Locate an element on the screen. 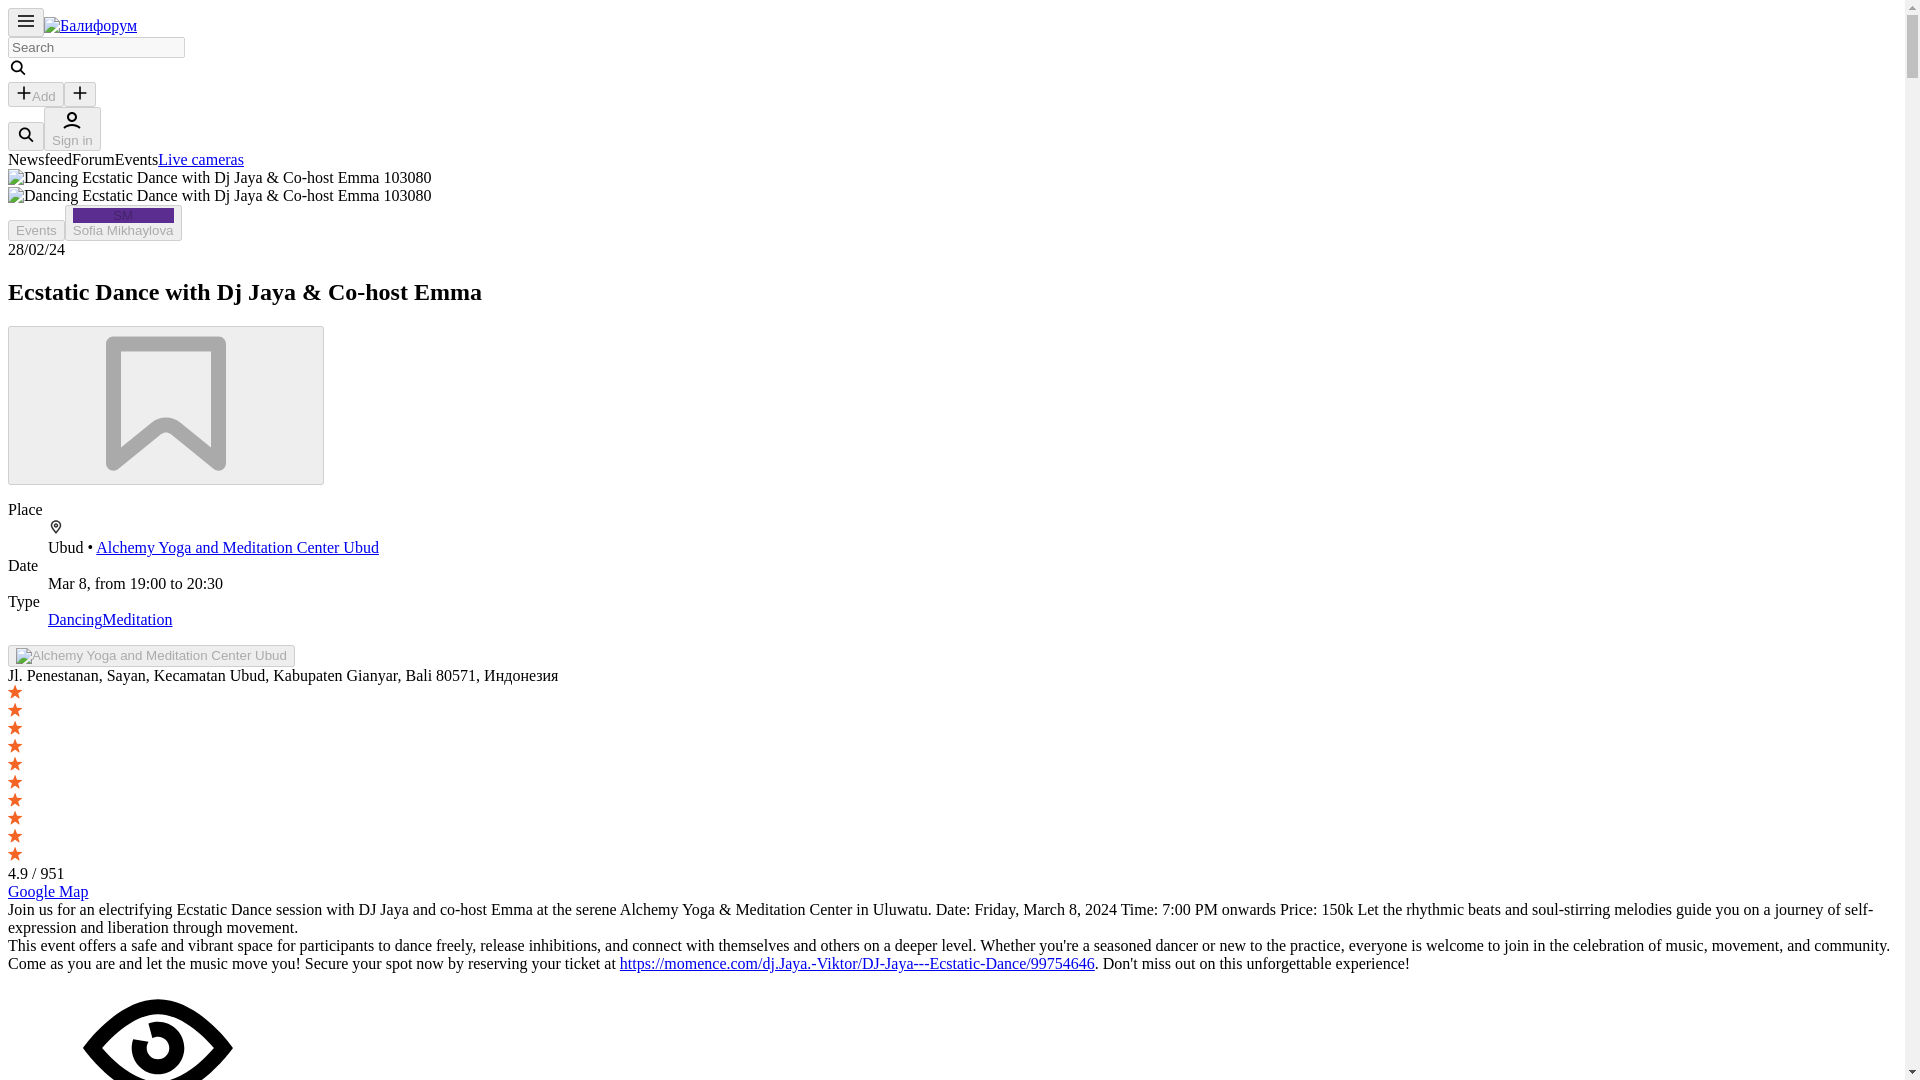 This screenshot has width=1920, height=1080. Add is located at coordinates (35, 94).